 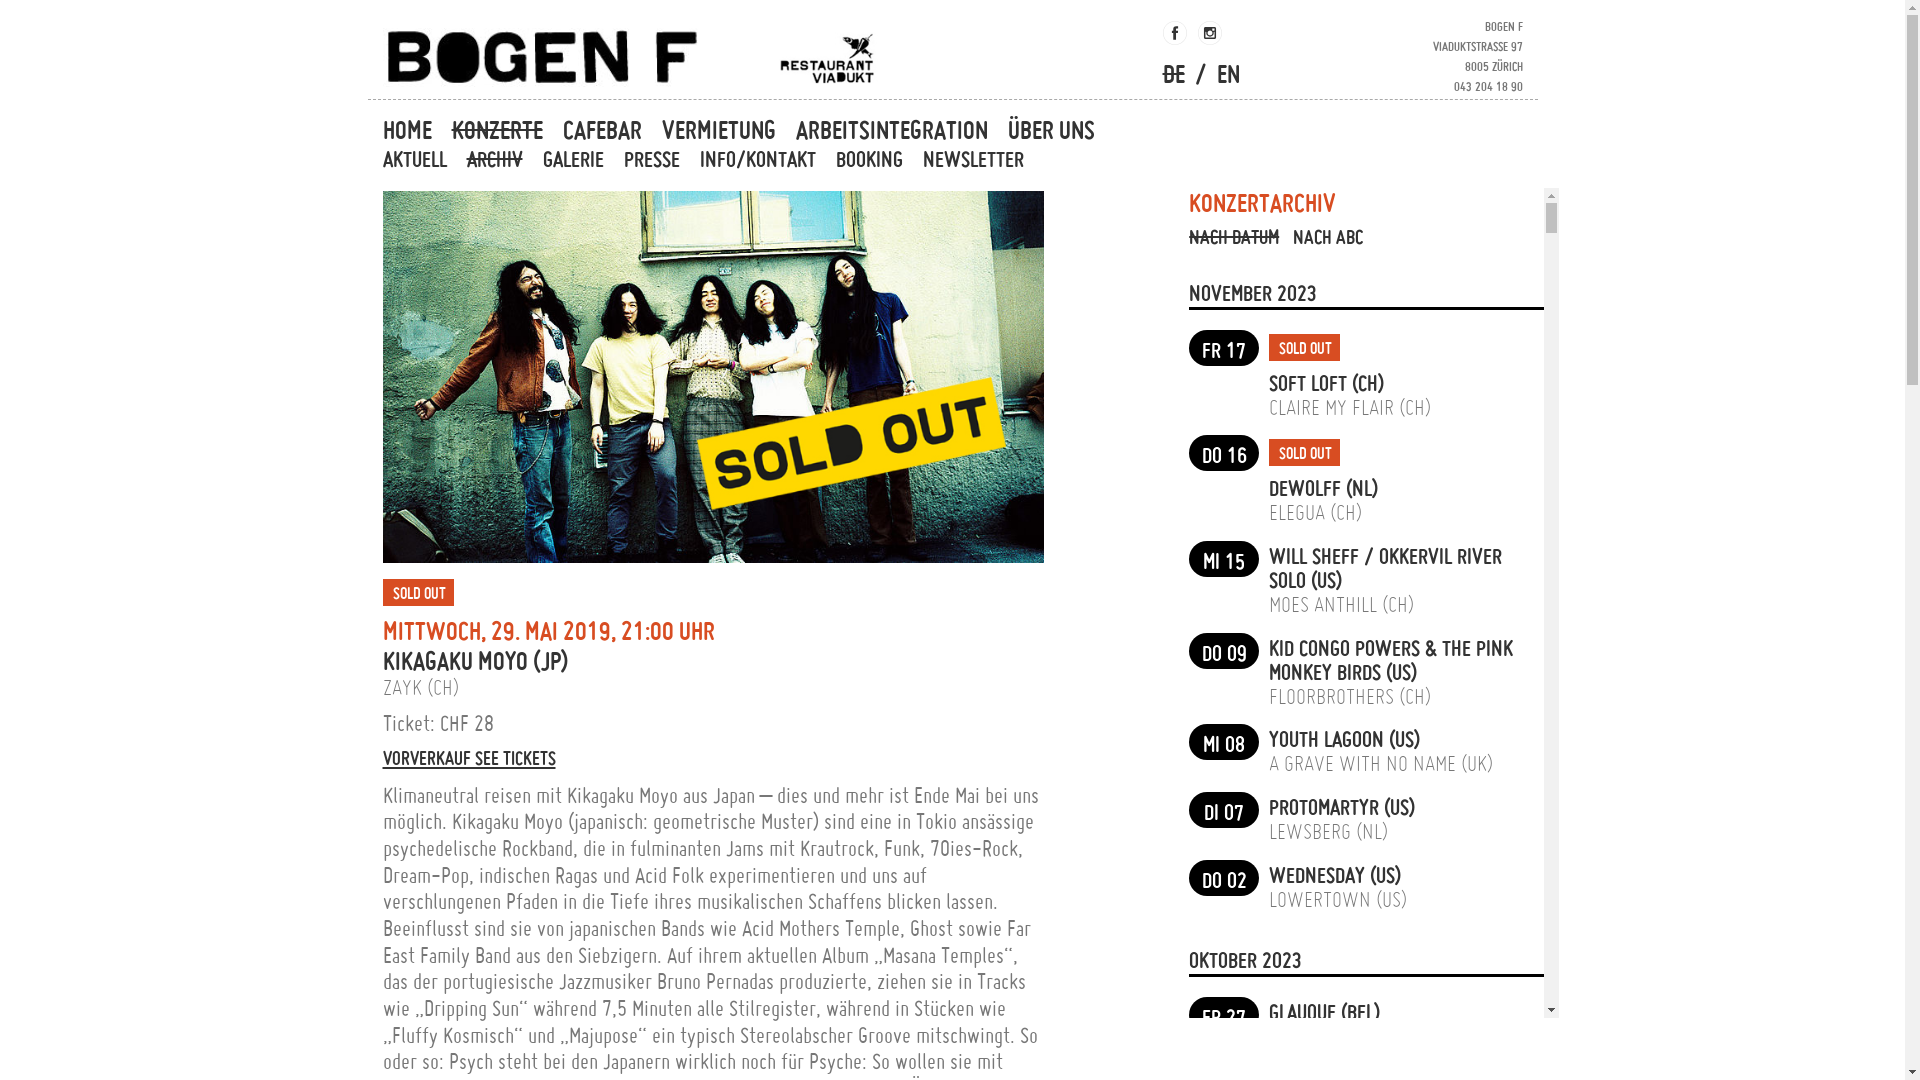 What do you see at coordinates (1234, 236) in the screenshot?
I see `NACH DATUM` at bounding box center [1234, 236].